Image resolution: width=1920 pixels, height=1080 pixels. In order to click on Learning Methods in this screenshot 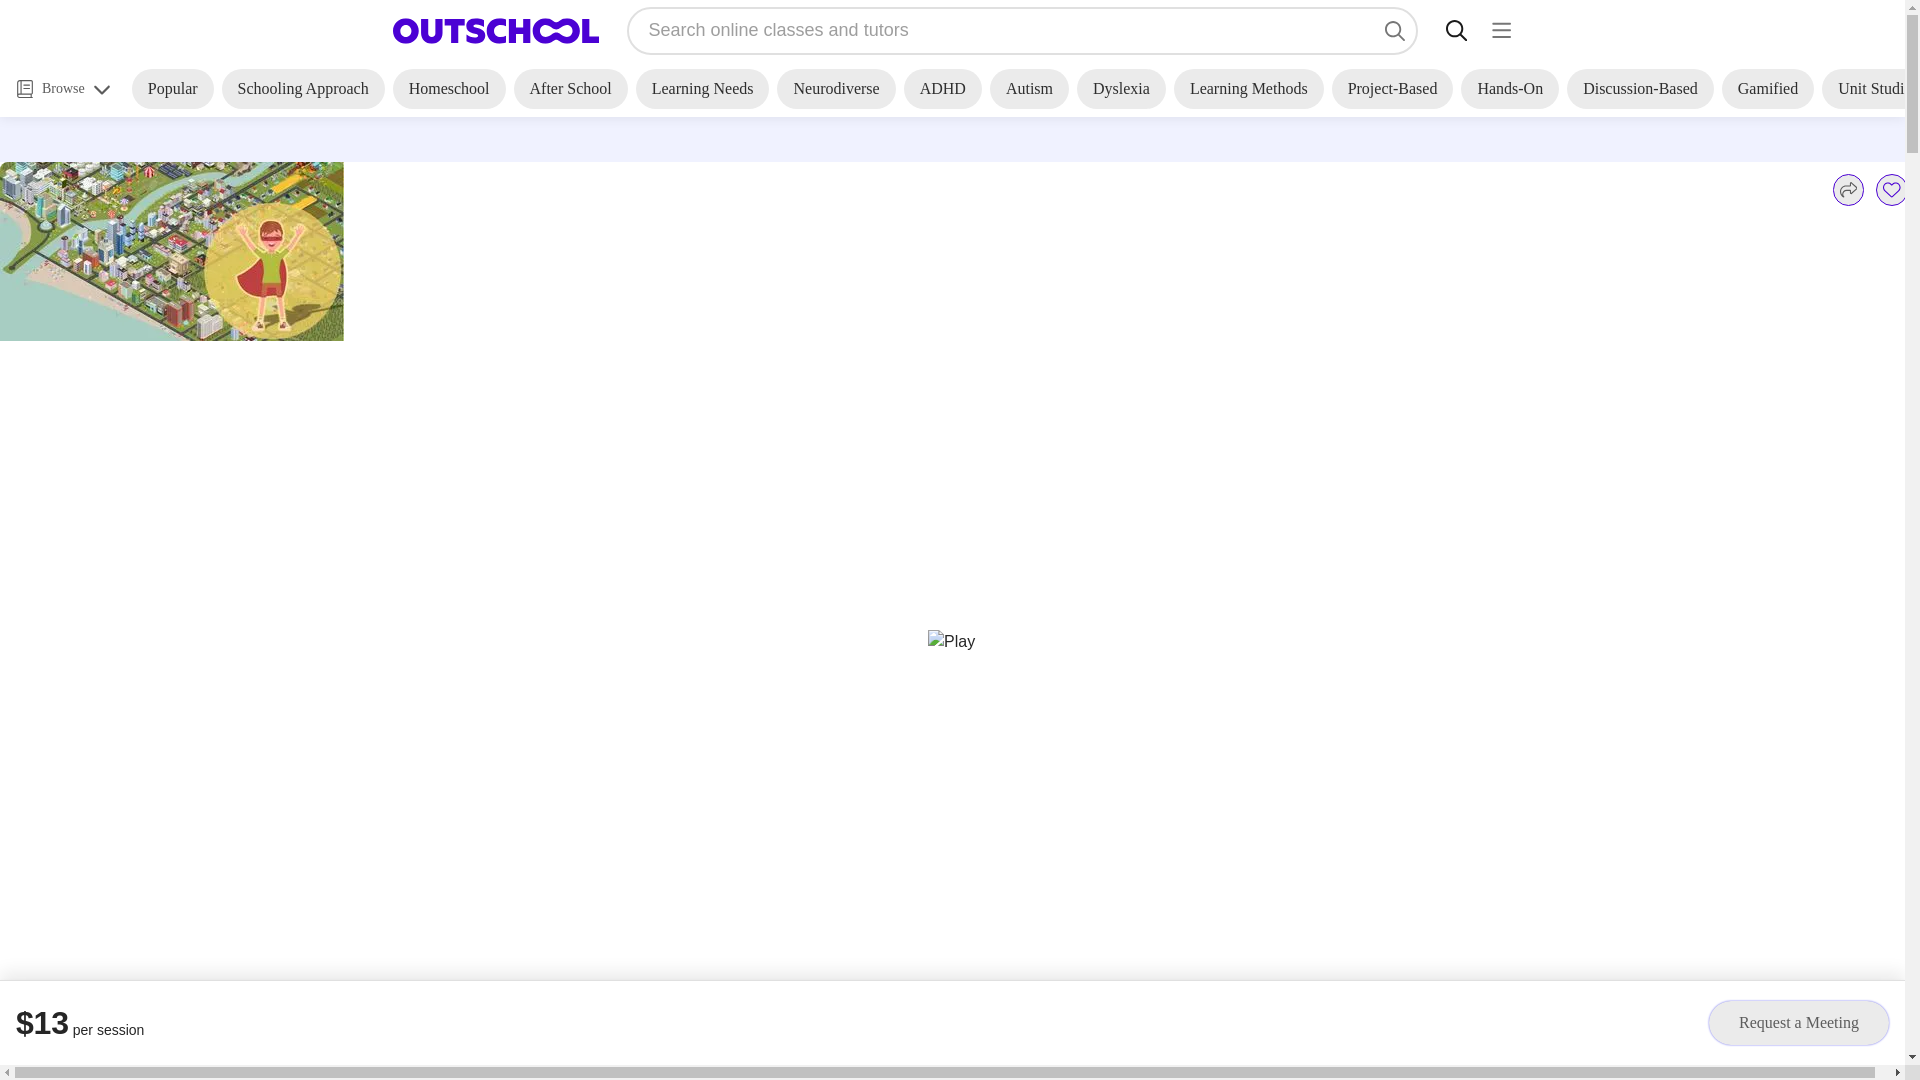, I will do `click(1248, 89)`.